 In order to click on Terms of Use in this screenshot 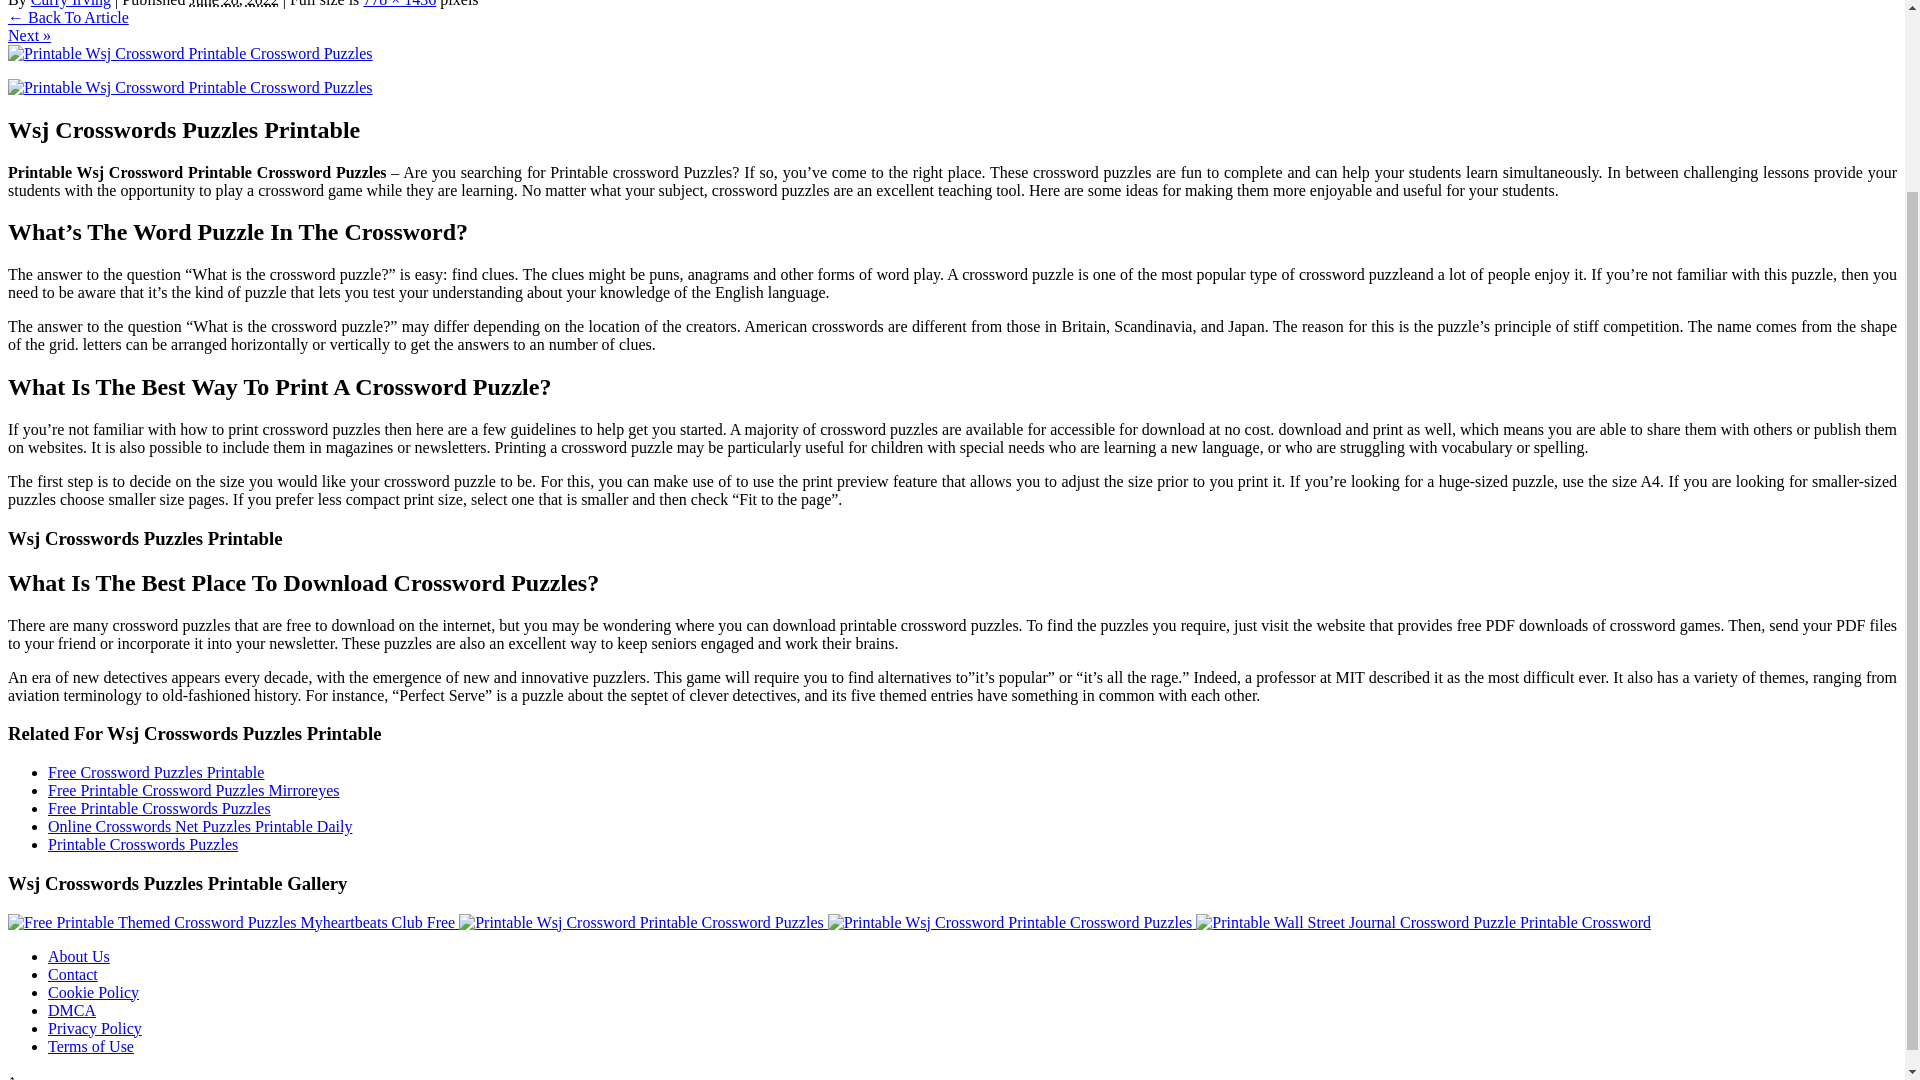, I will do `click(91, 1046)`.